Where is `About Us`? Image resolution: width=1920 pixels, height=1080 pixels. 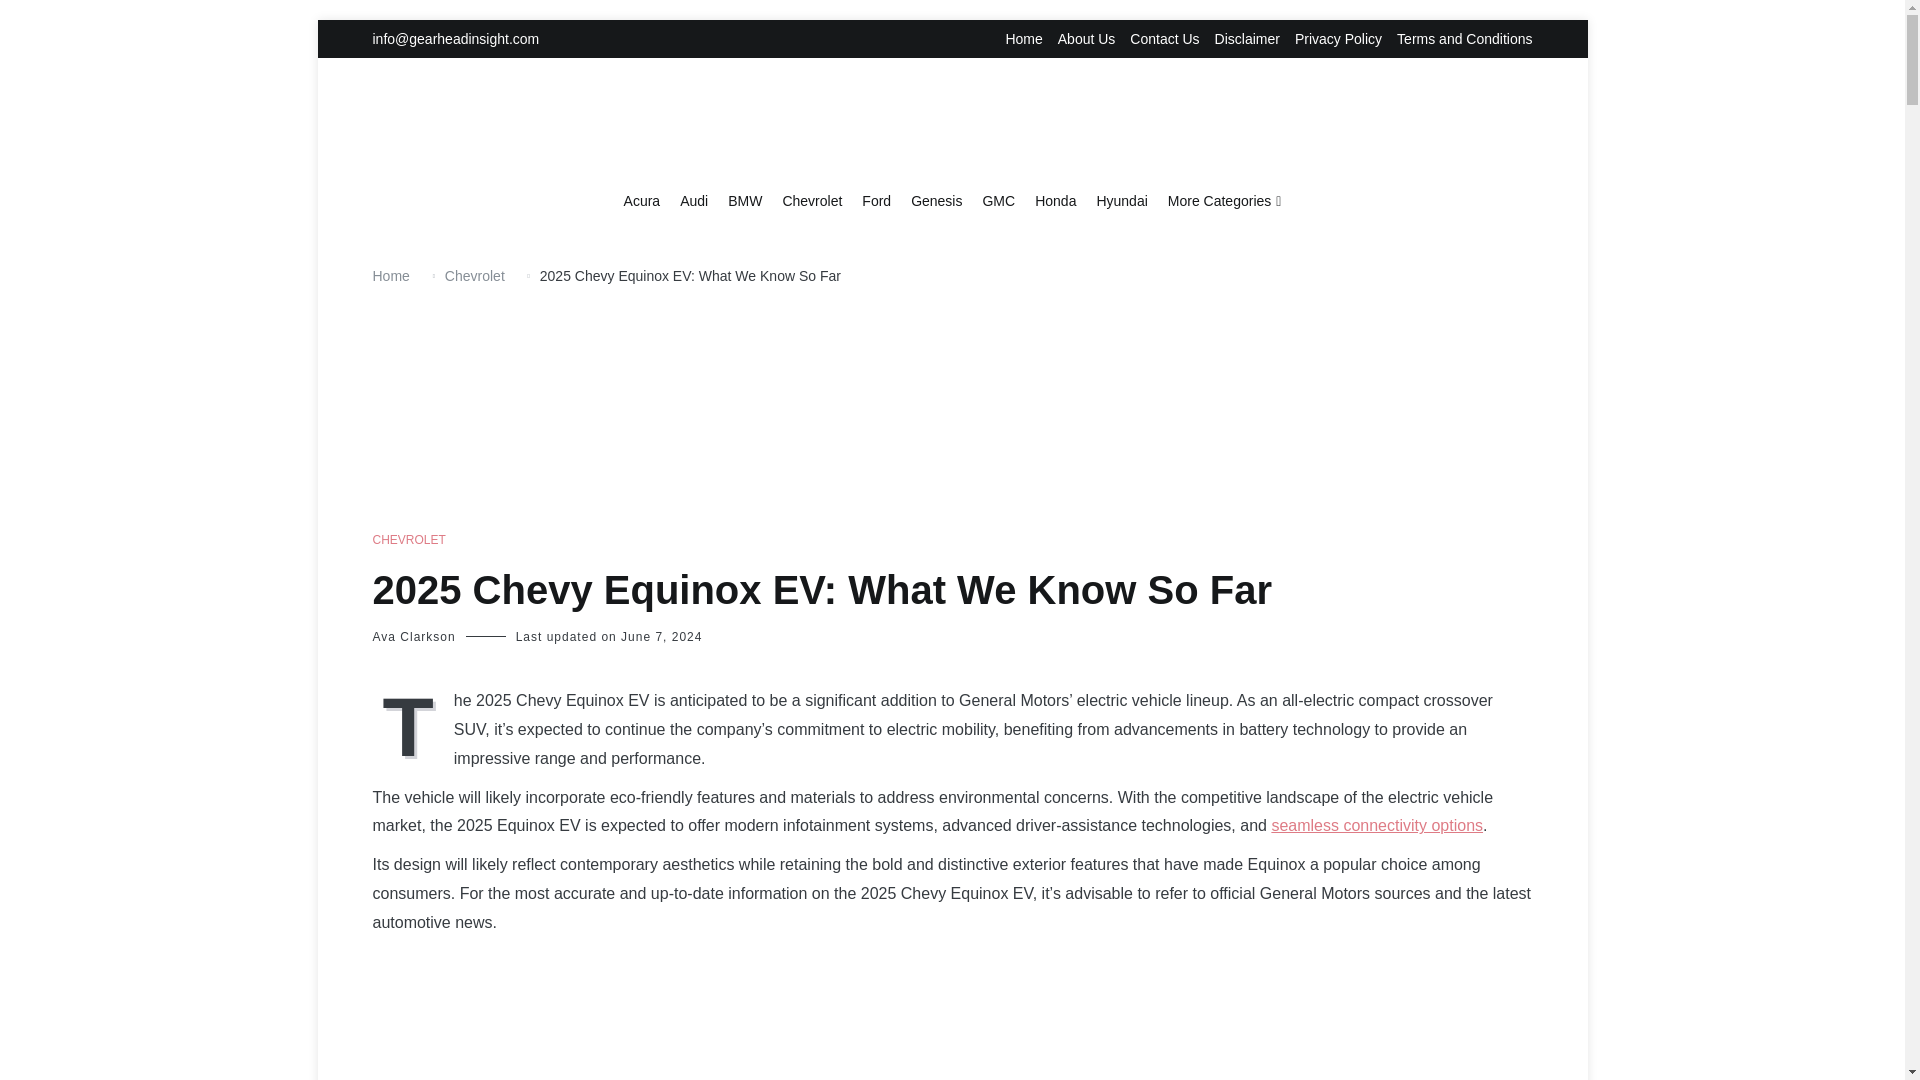 About Us is located at coordinates (1086, 39).